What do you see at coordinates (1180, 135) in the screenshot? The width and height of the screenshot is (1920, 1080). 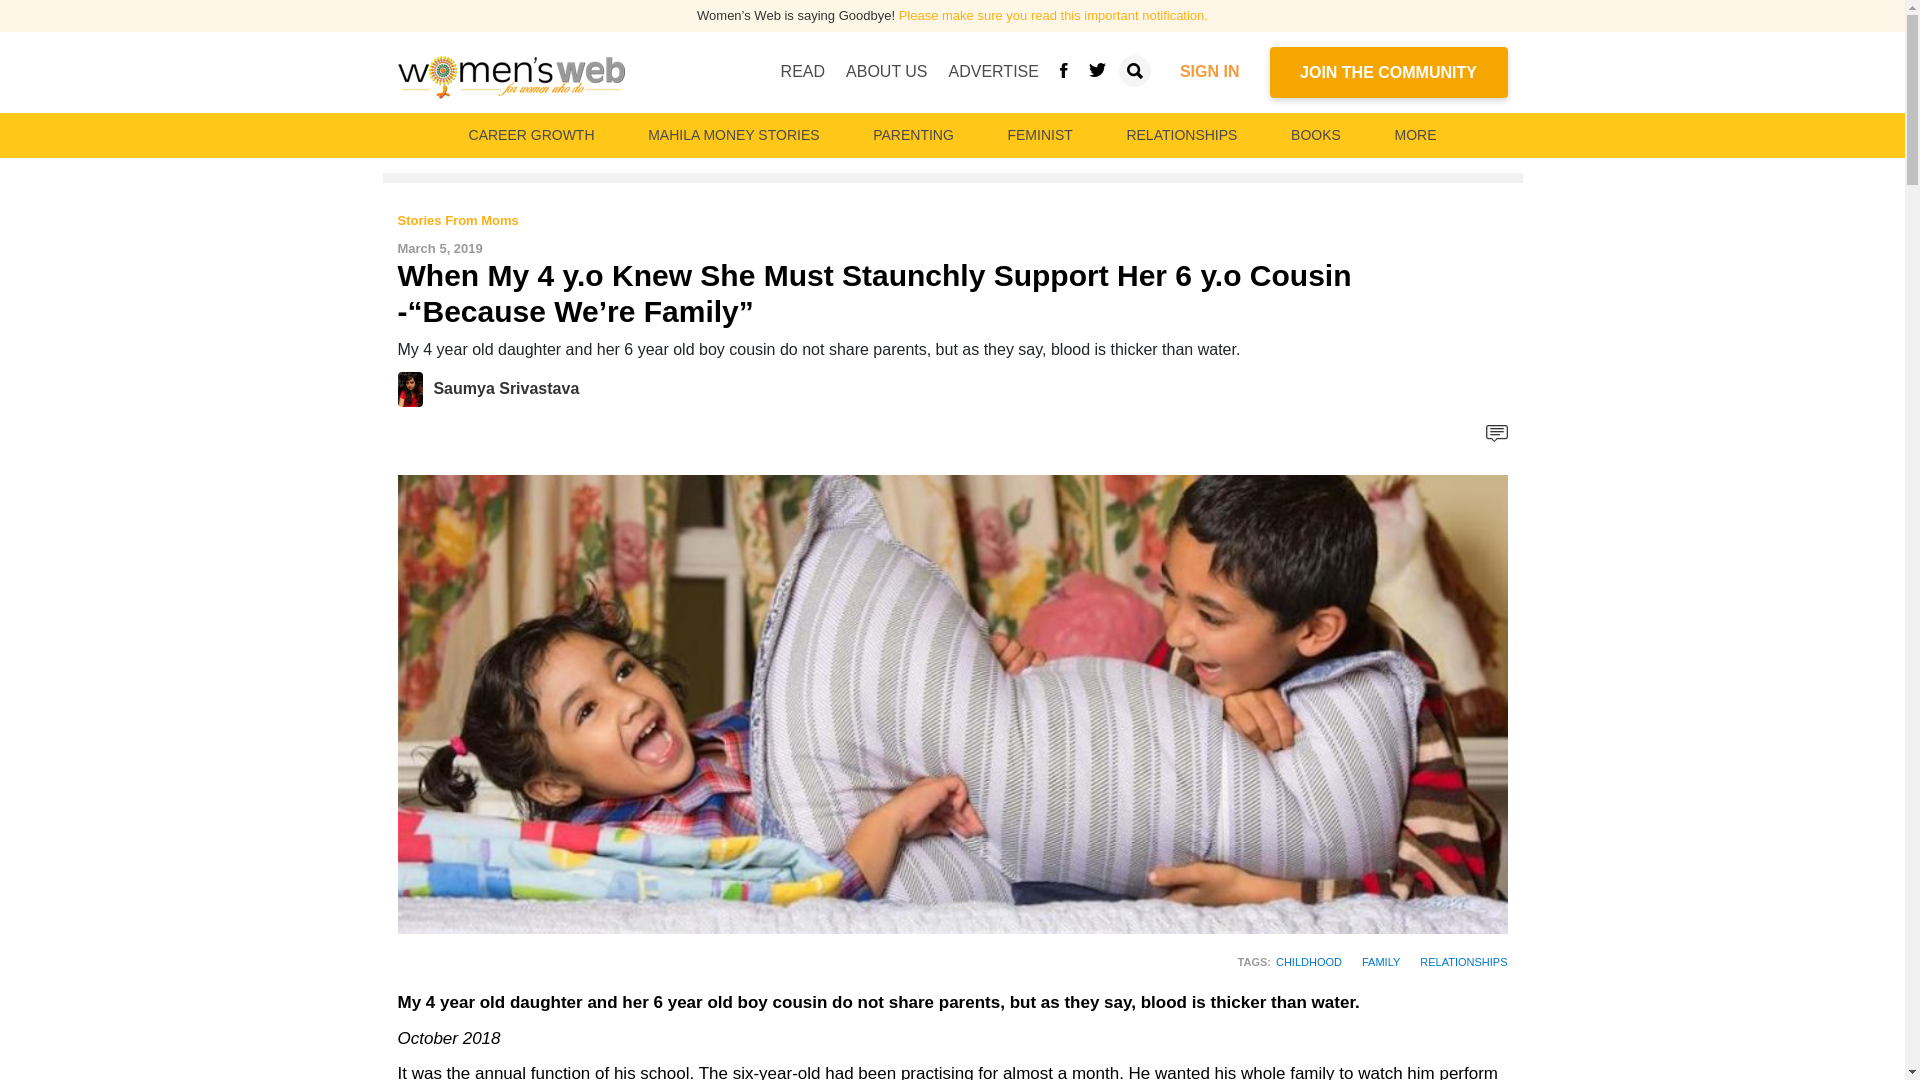 I see `RELATIONSHIPS` at bounding box center [1180, 135].